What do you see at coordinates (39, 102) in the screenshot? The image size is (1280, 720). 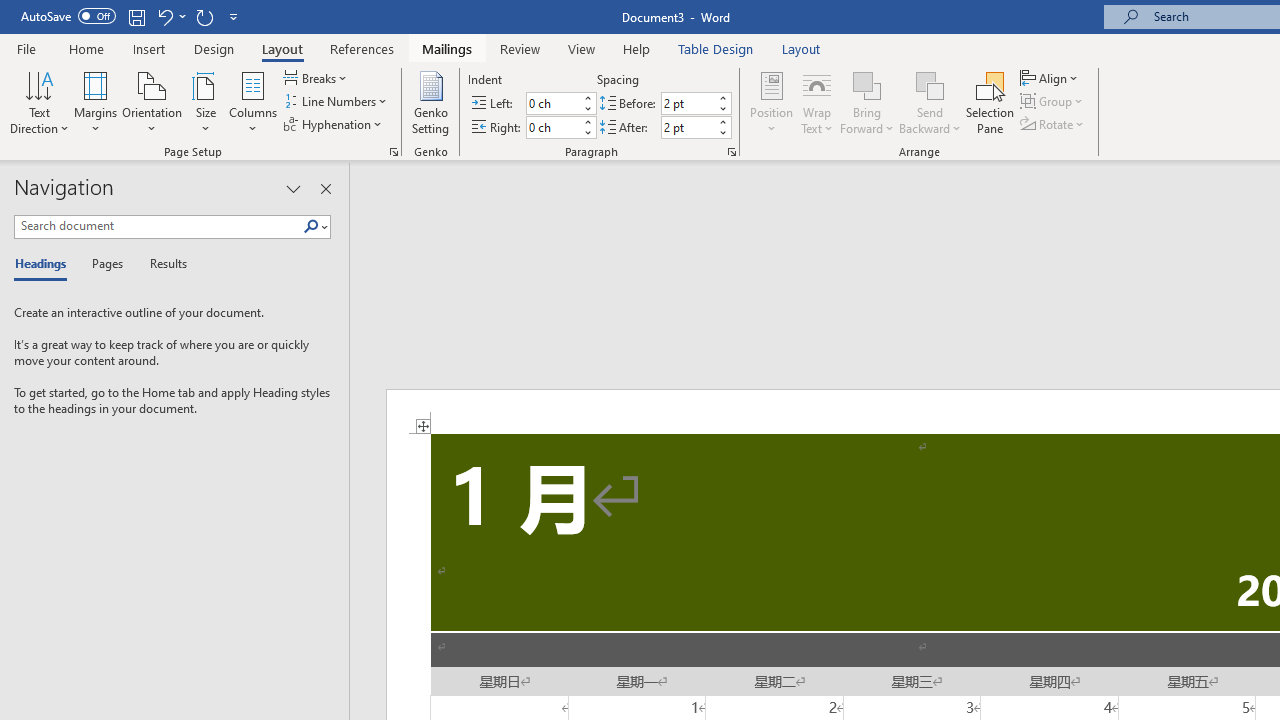 I see `Text Direction` at bounding box center [39, 102].